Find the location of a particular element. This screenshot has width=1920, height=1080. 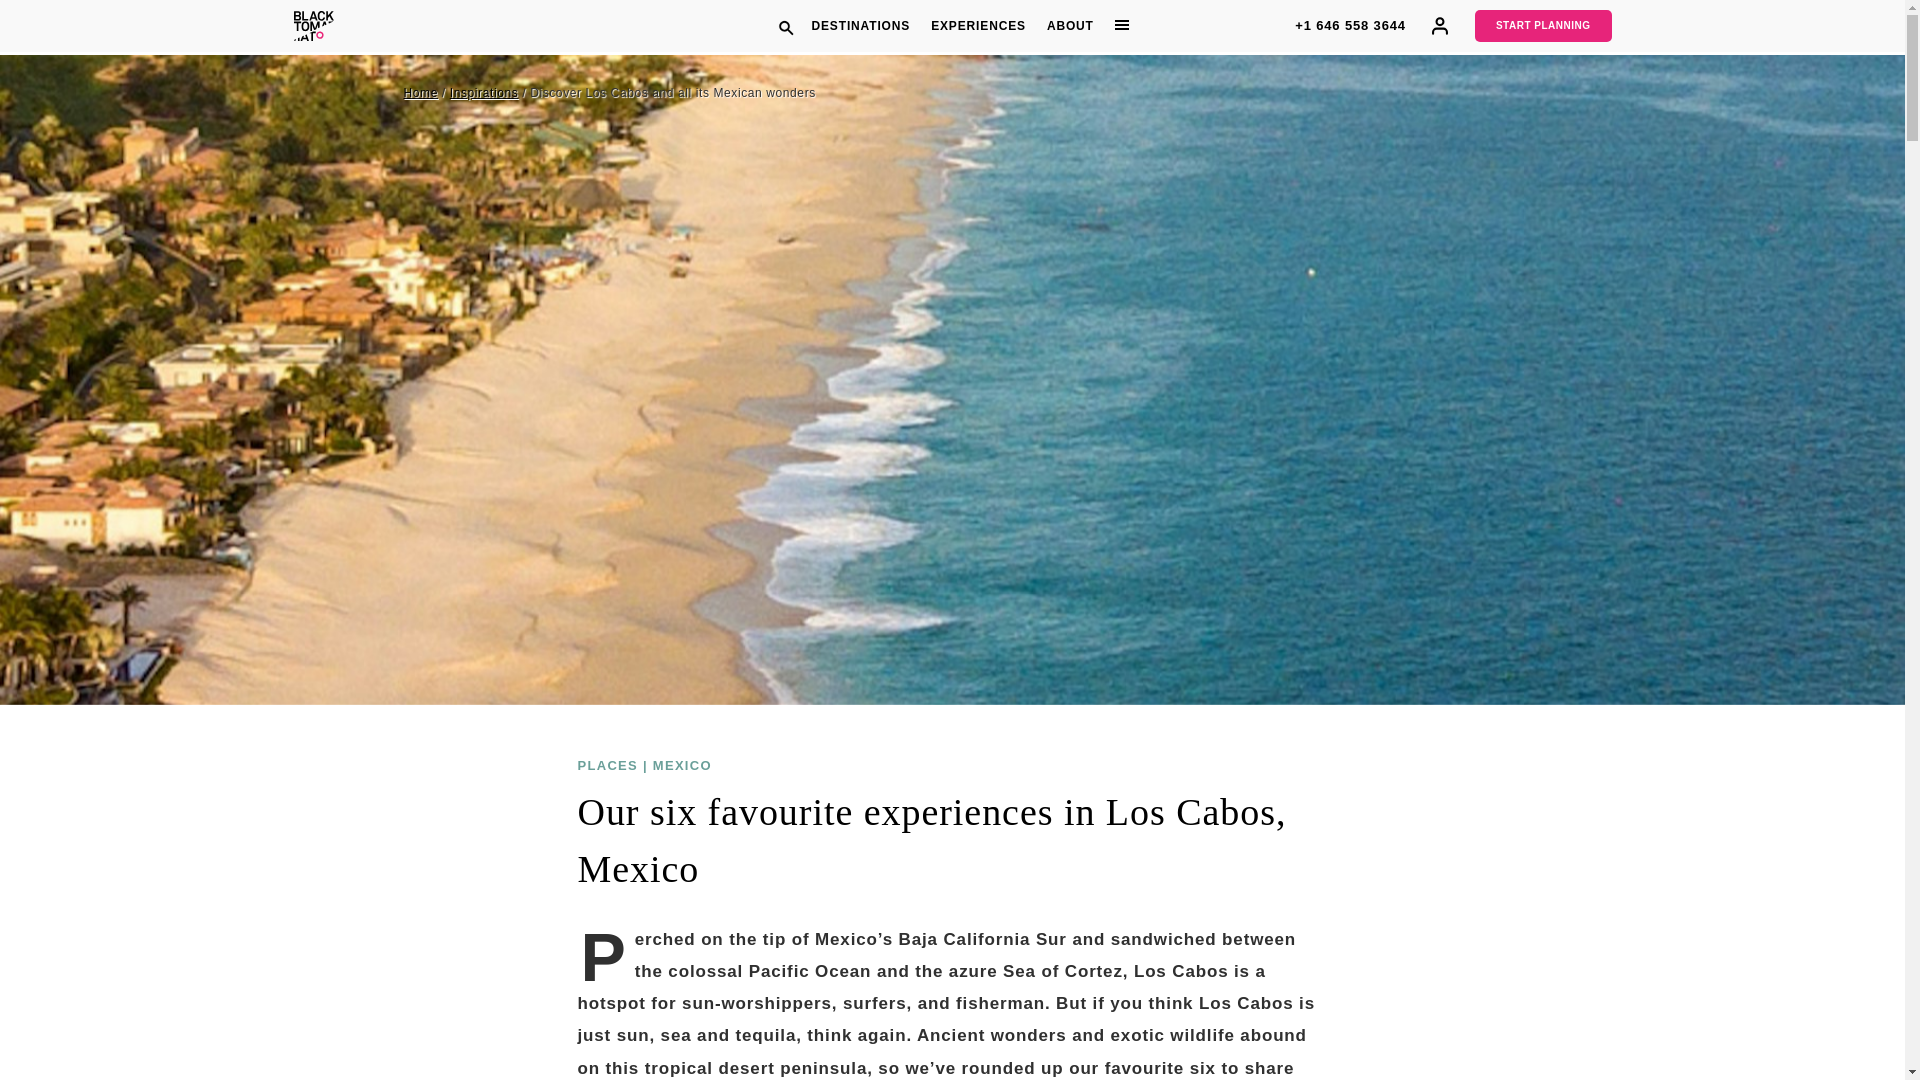

destinations is located at coordinates (860, 26).